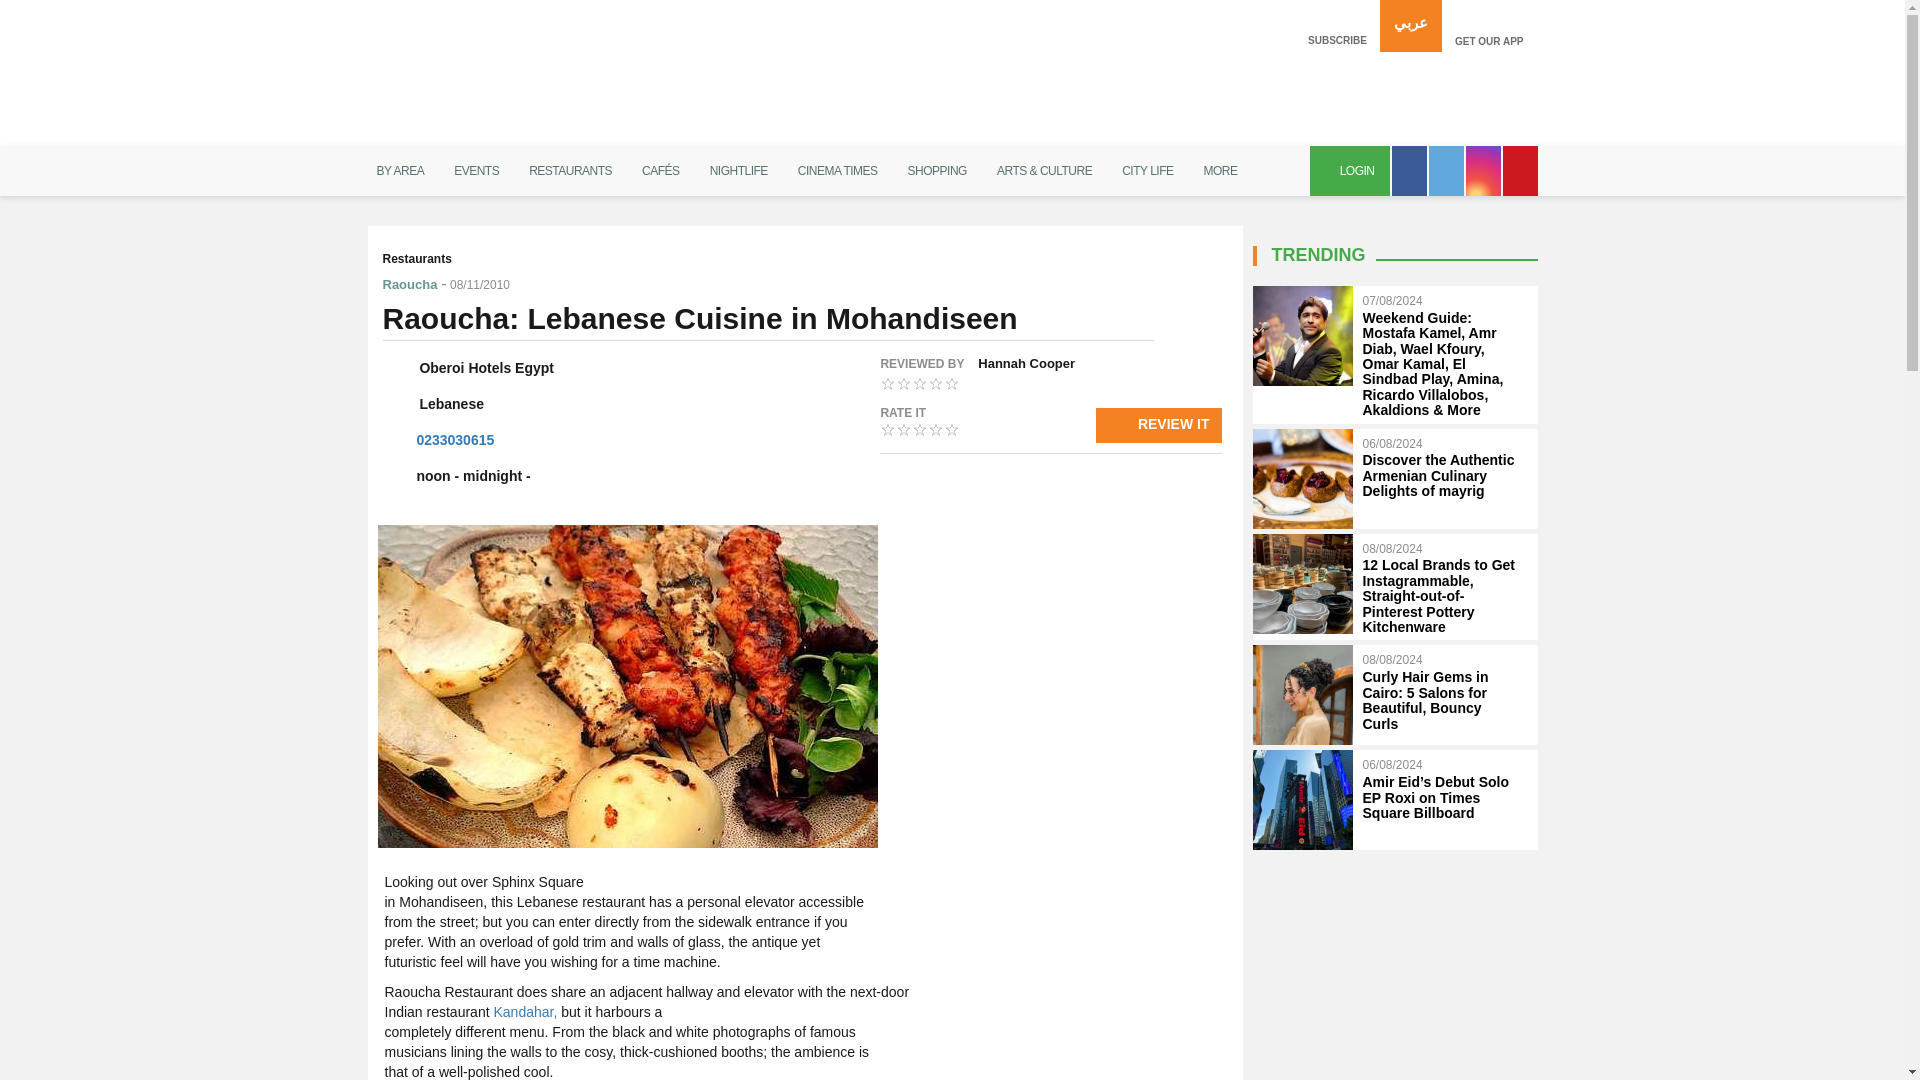  Describe the element at coordinates (1350, 170) in the screenshot. I see `LOGIN` at that location.